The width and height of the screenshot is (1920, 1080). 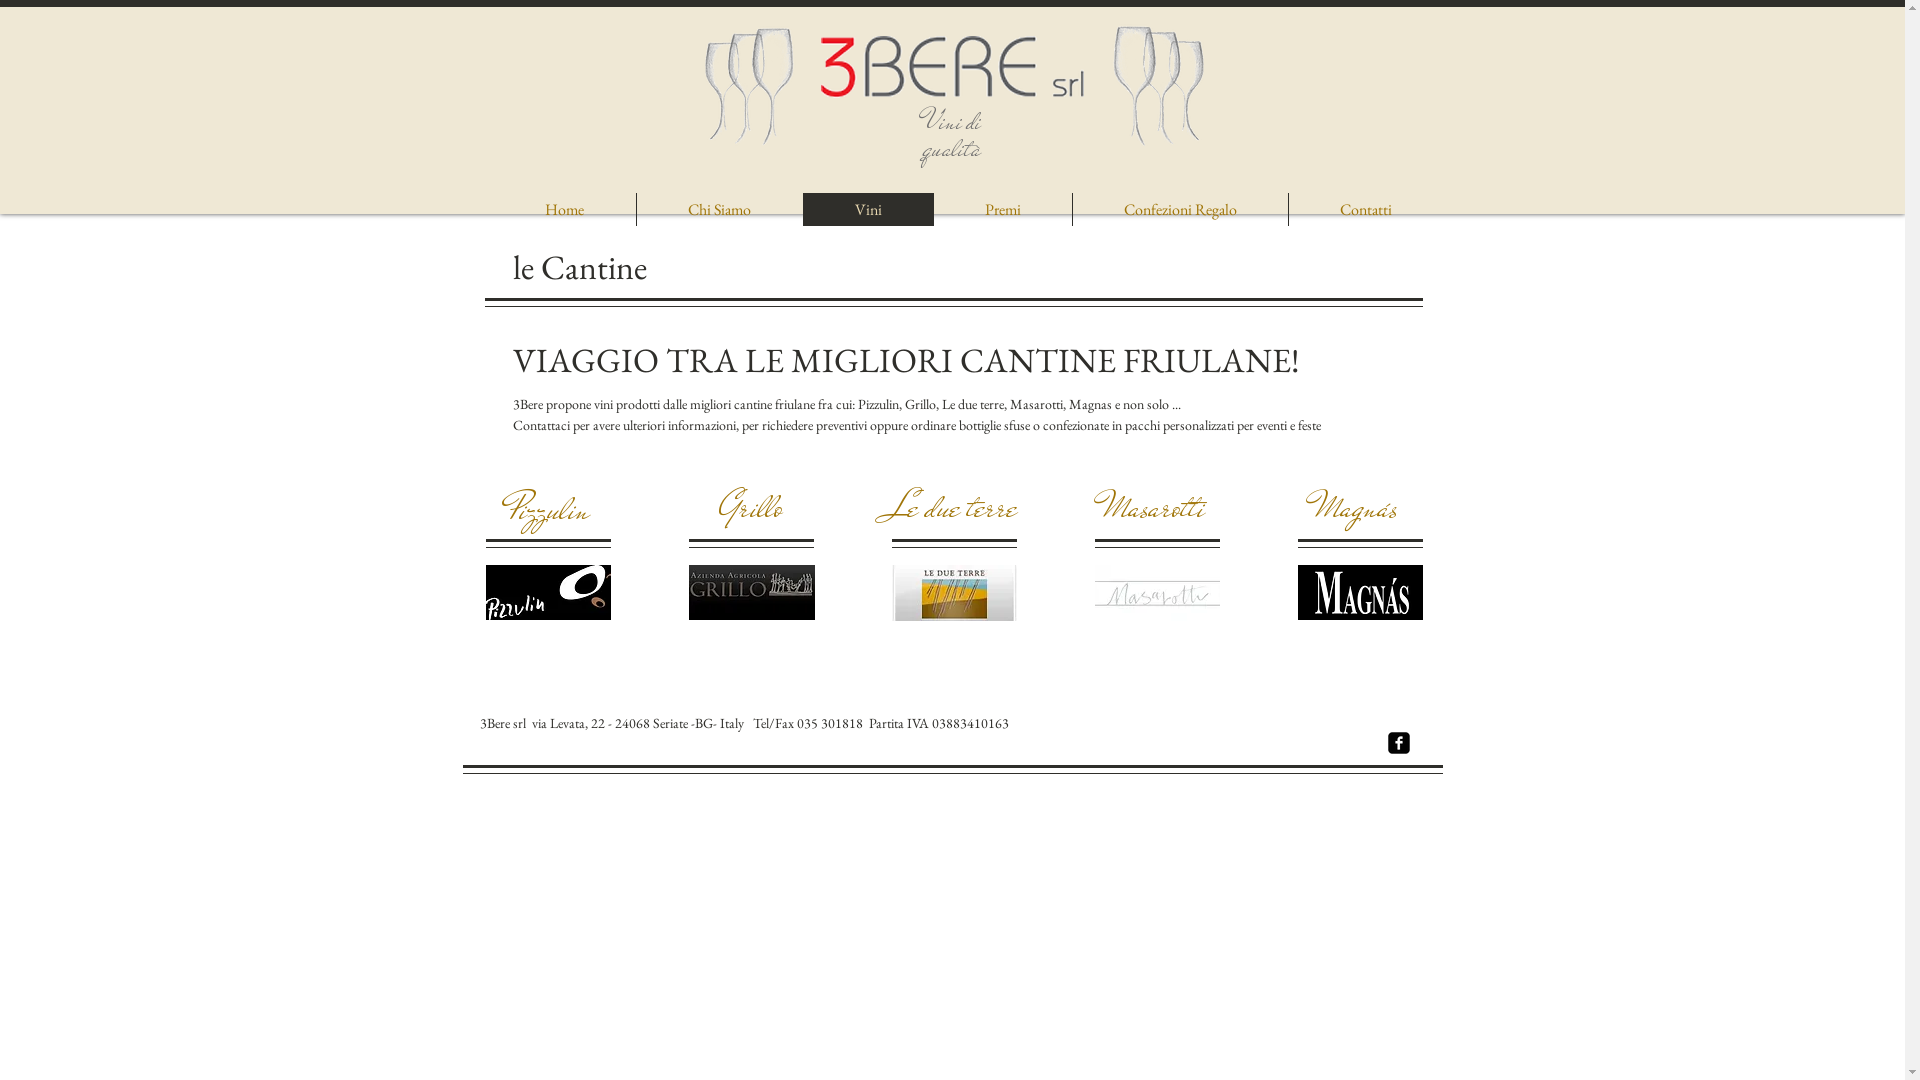 I want to click on LogoLeDueTerre.jpg, so click(x=954, y=593).